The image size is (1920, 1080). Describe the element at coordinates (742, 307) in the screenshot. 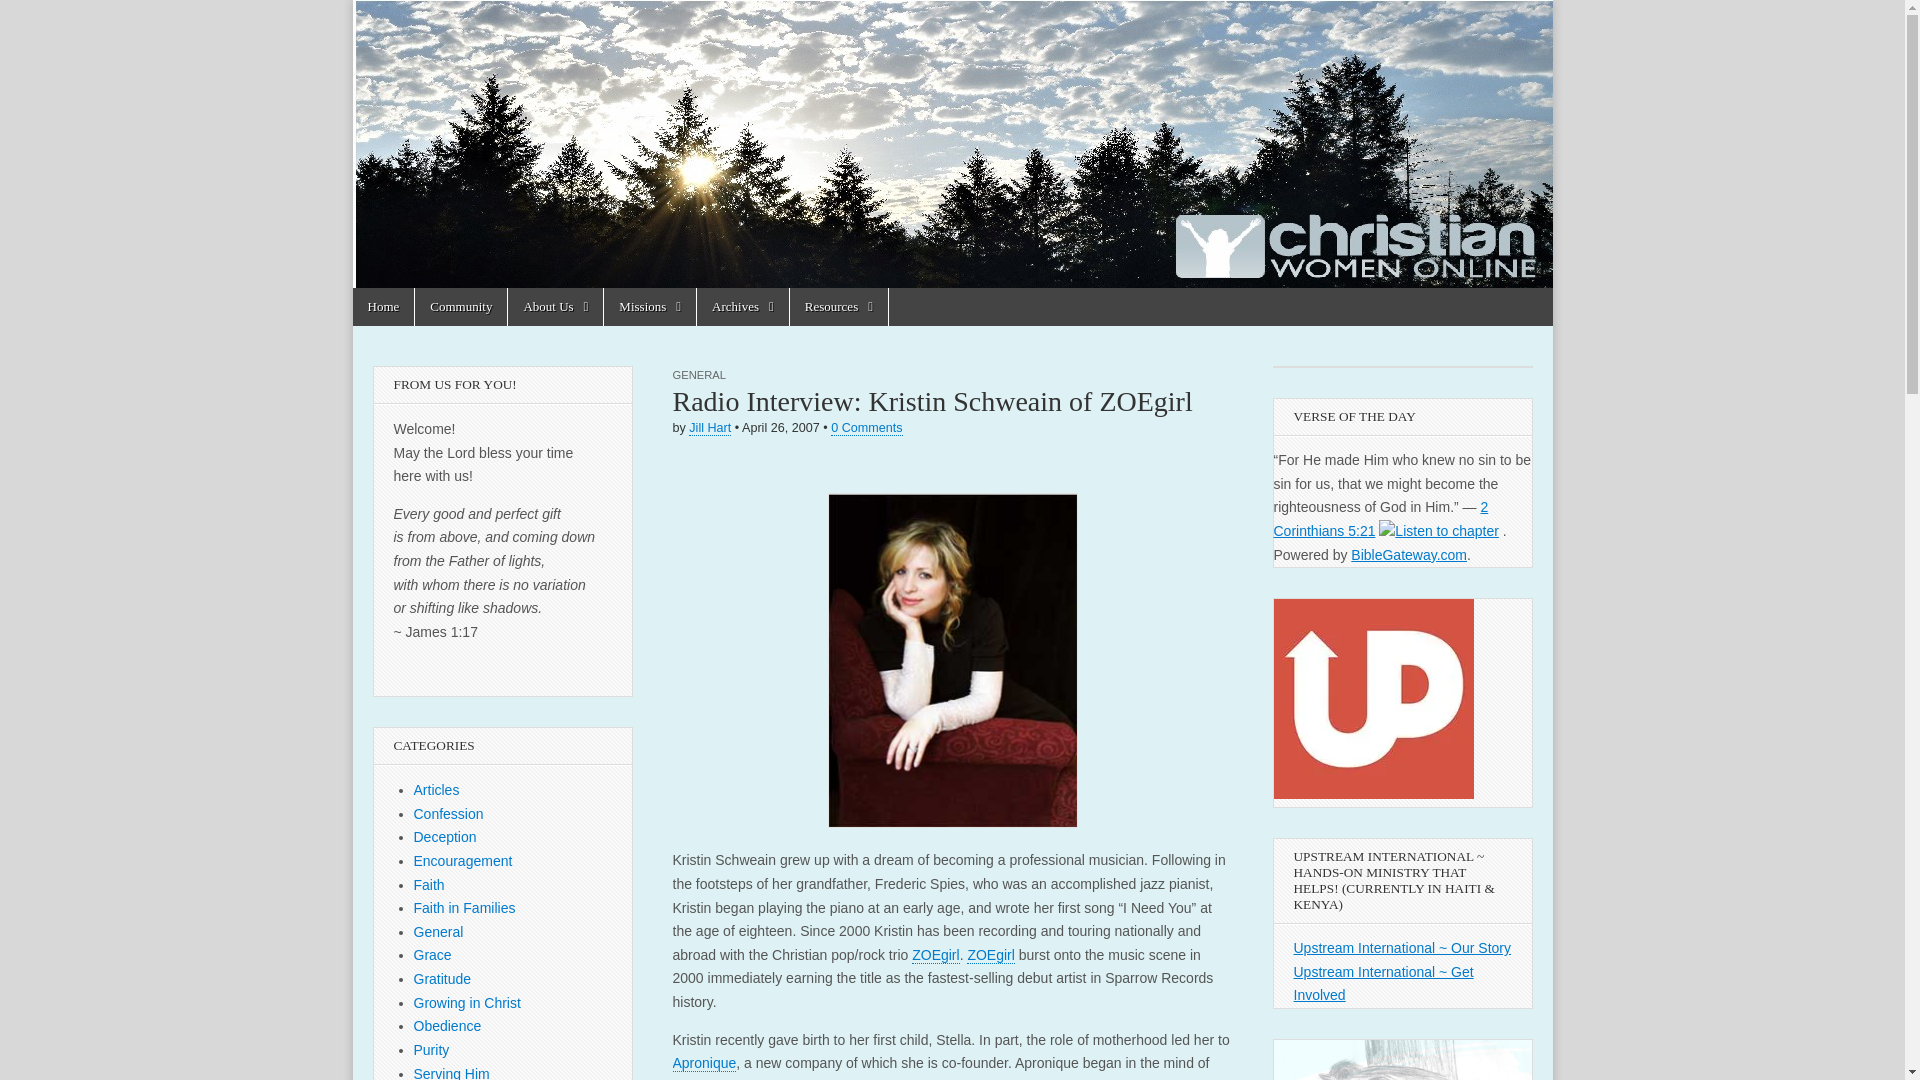

I see `Archives` at that location.